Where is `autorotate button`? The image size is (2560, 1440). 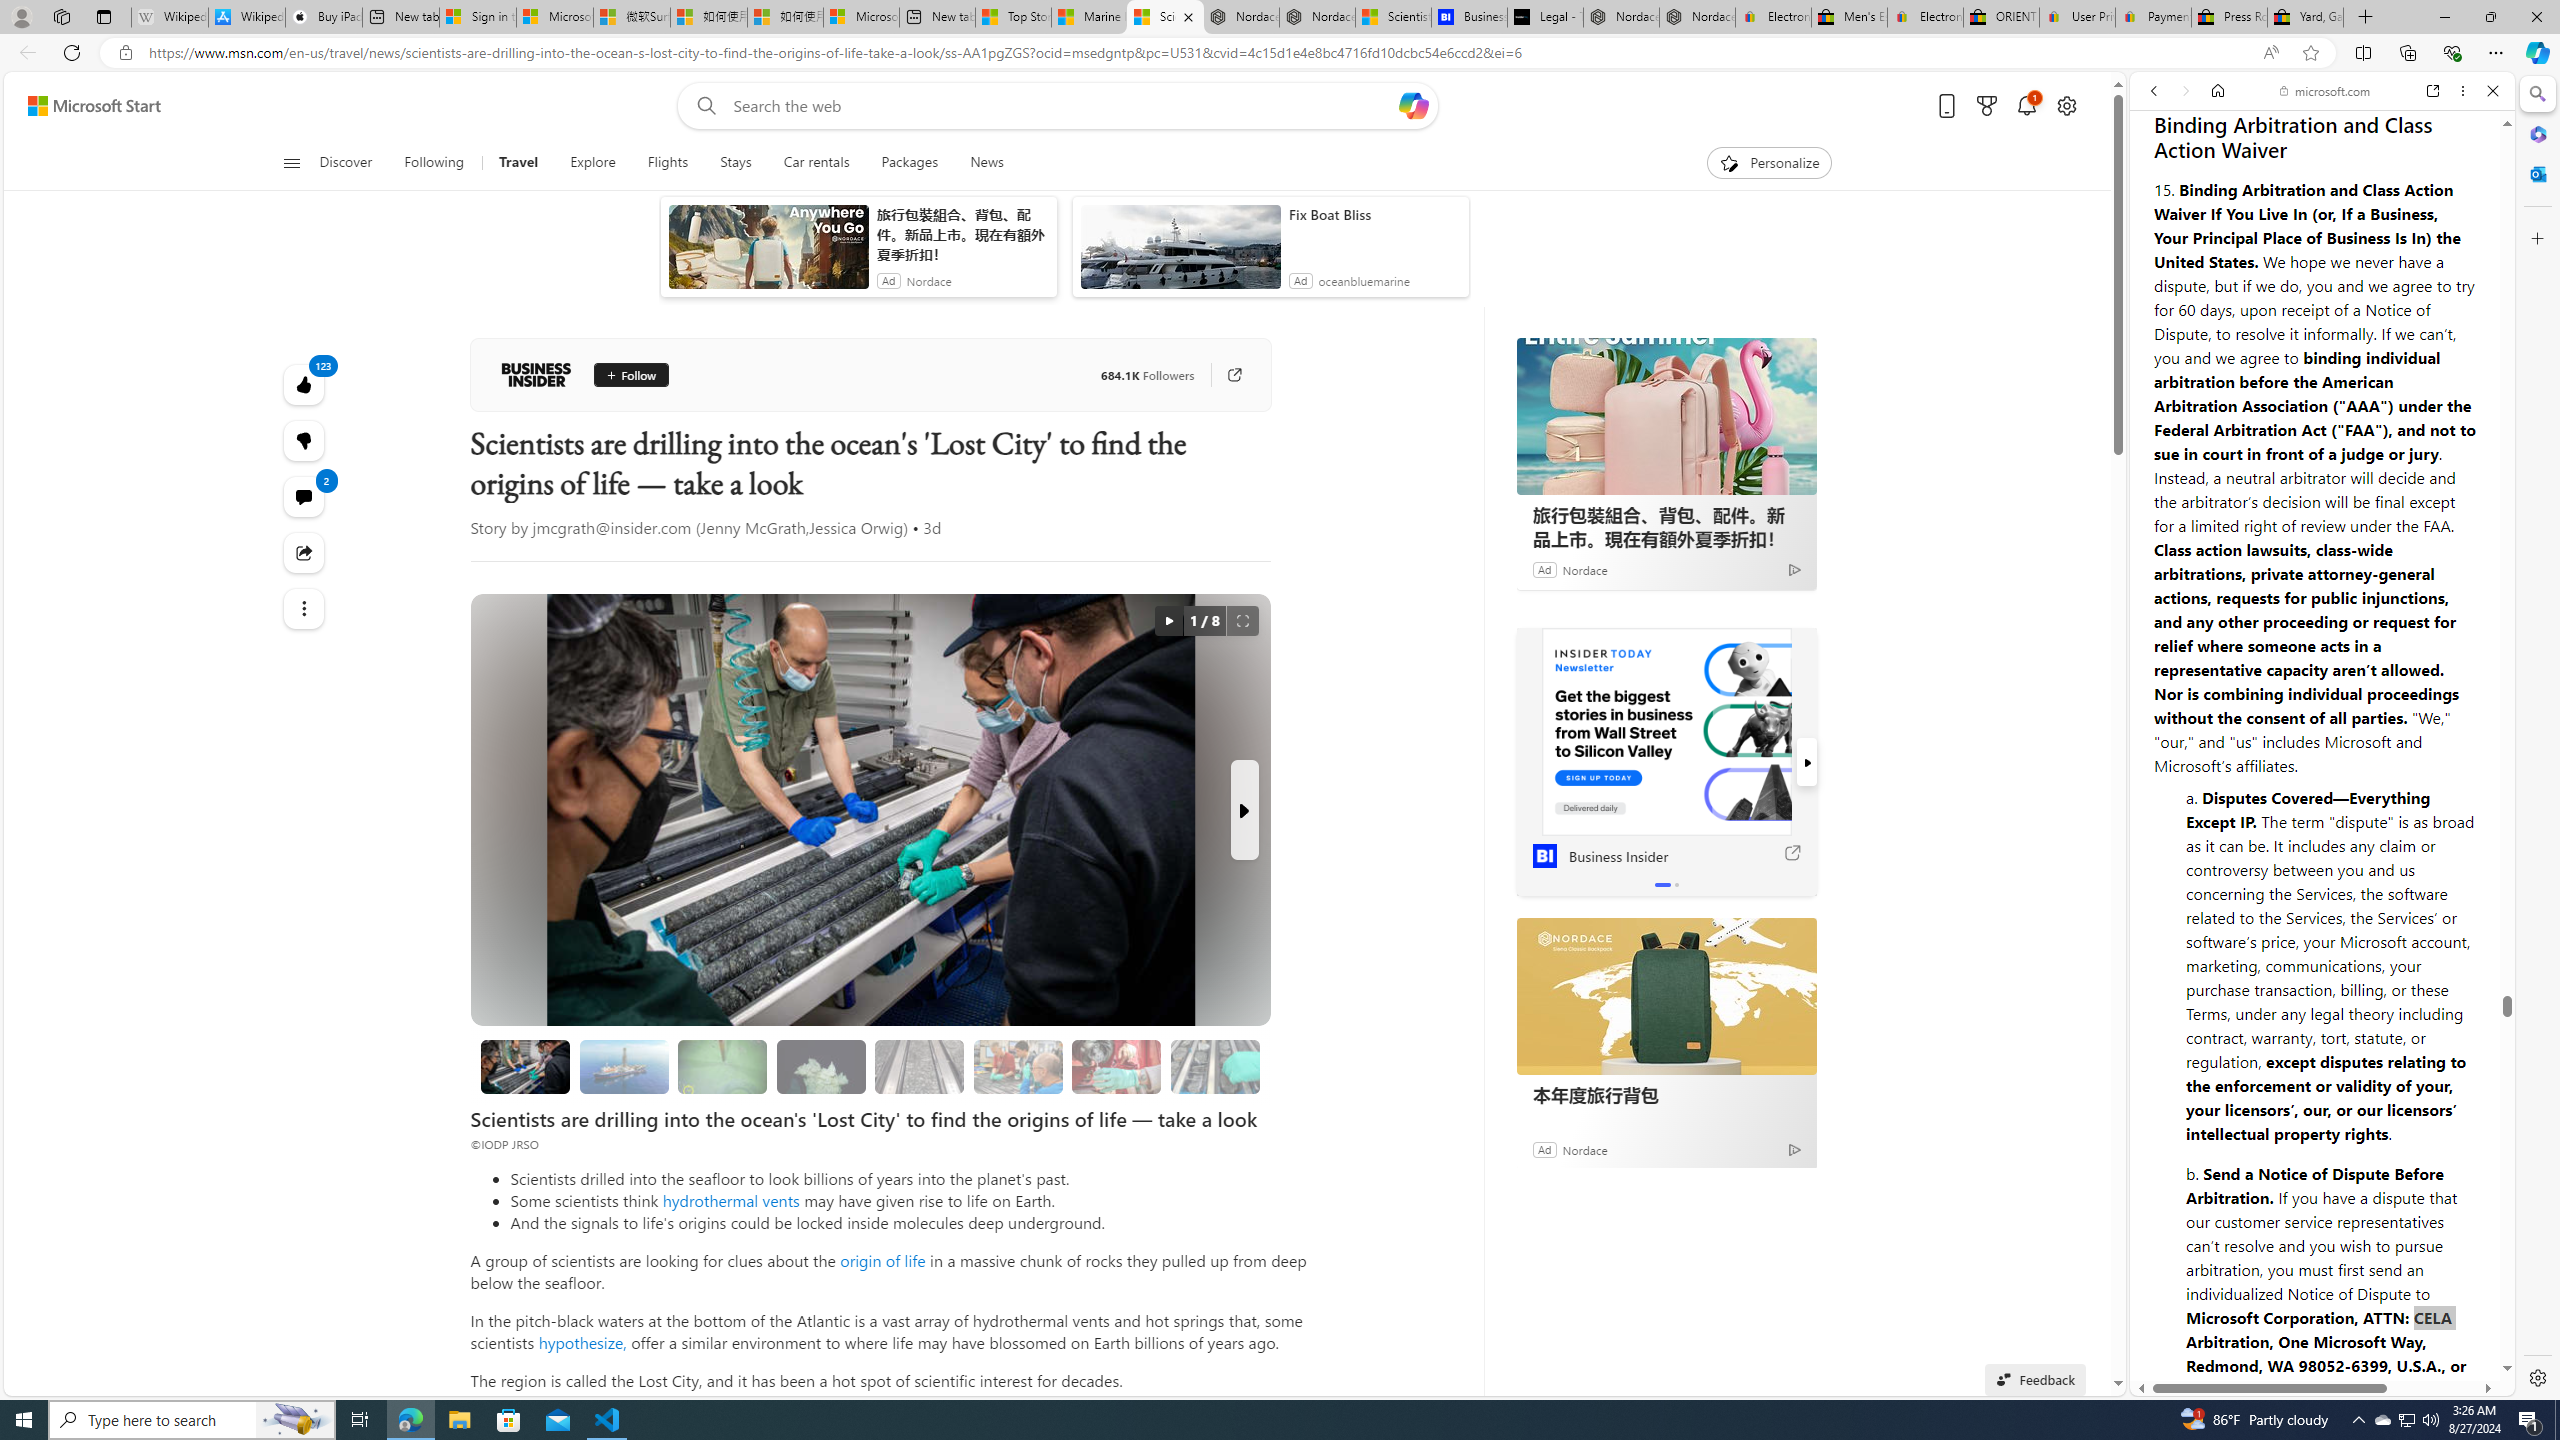 autorotate button is located at coordinates (1168, 621).